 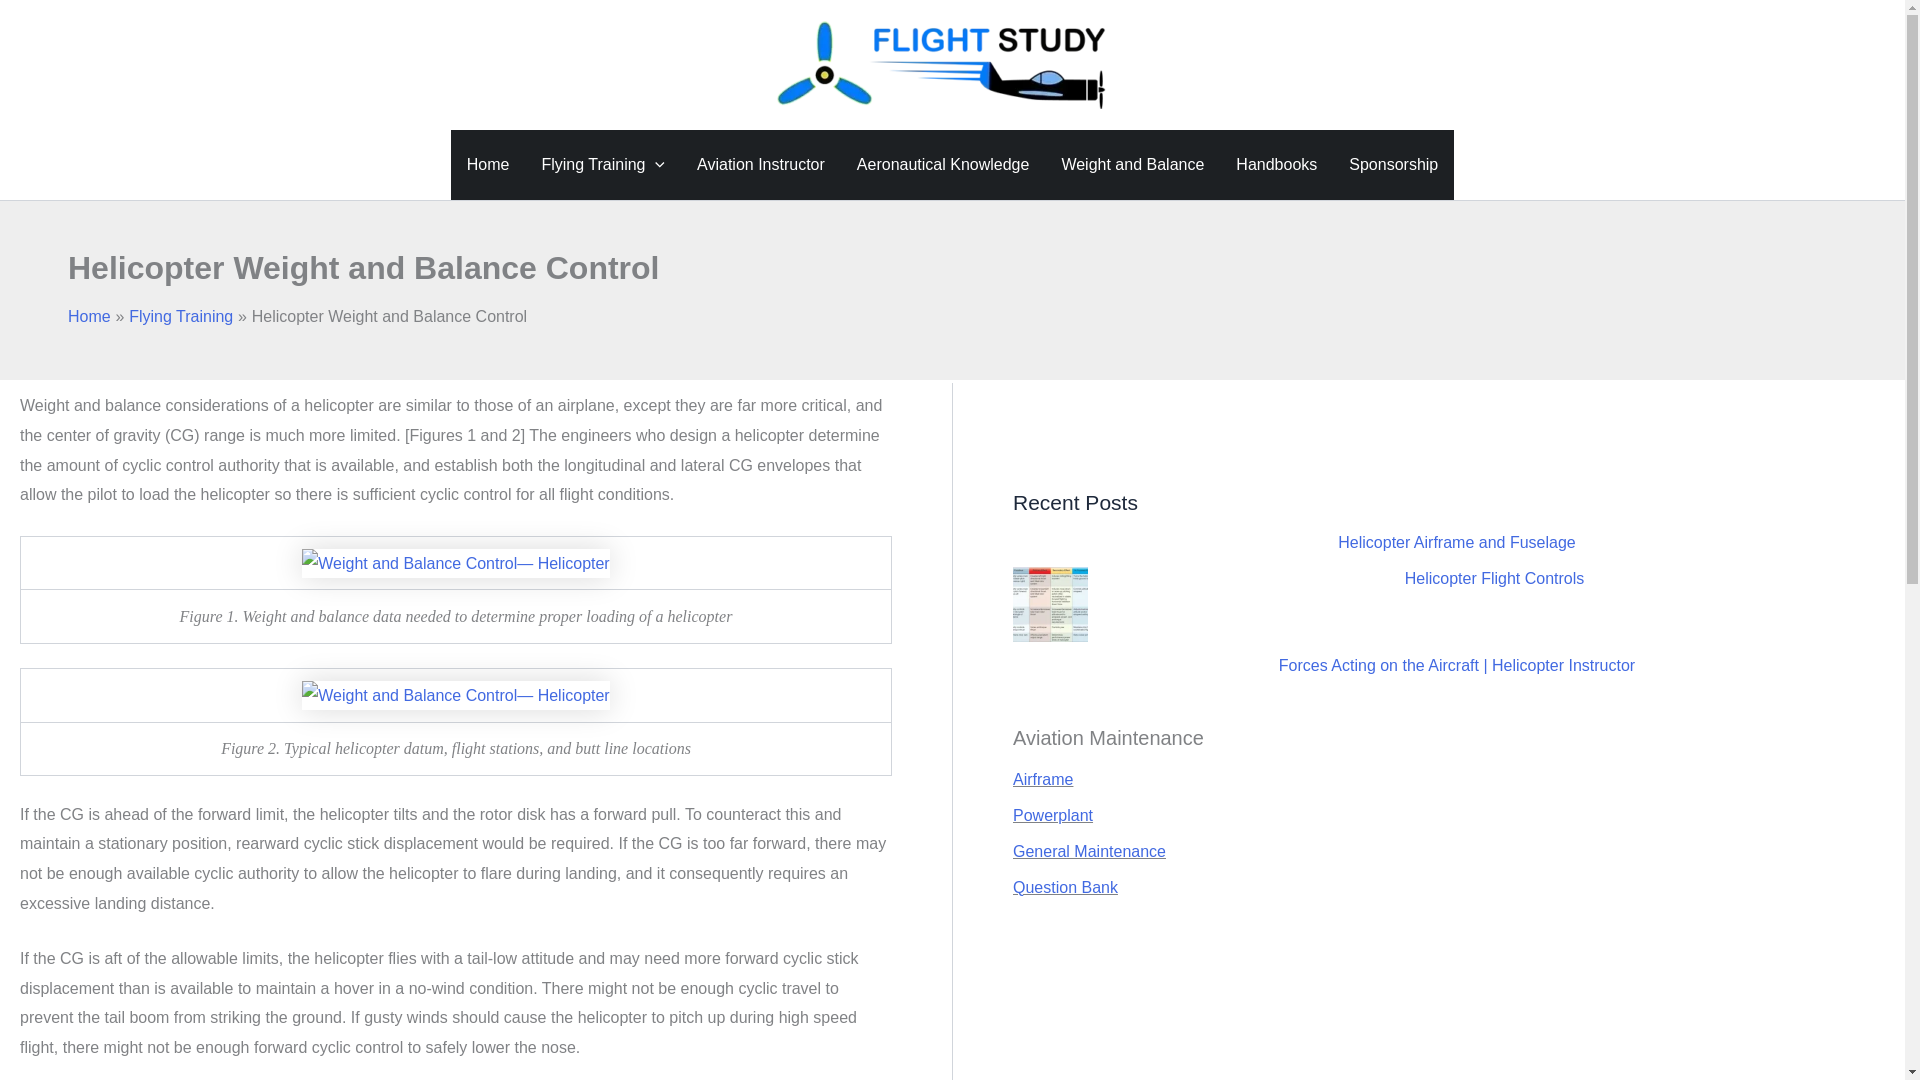 What do you see at coordinates (180, 316) in the screenshot?
I see `Flying Training` at bounding box center [180, 316].